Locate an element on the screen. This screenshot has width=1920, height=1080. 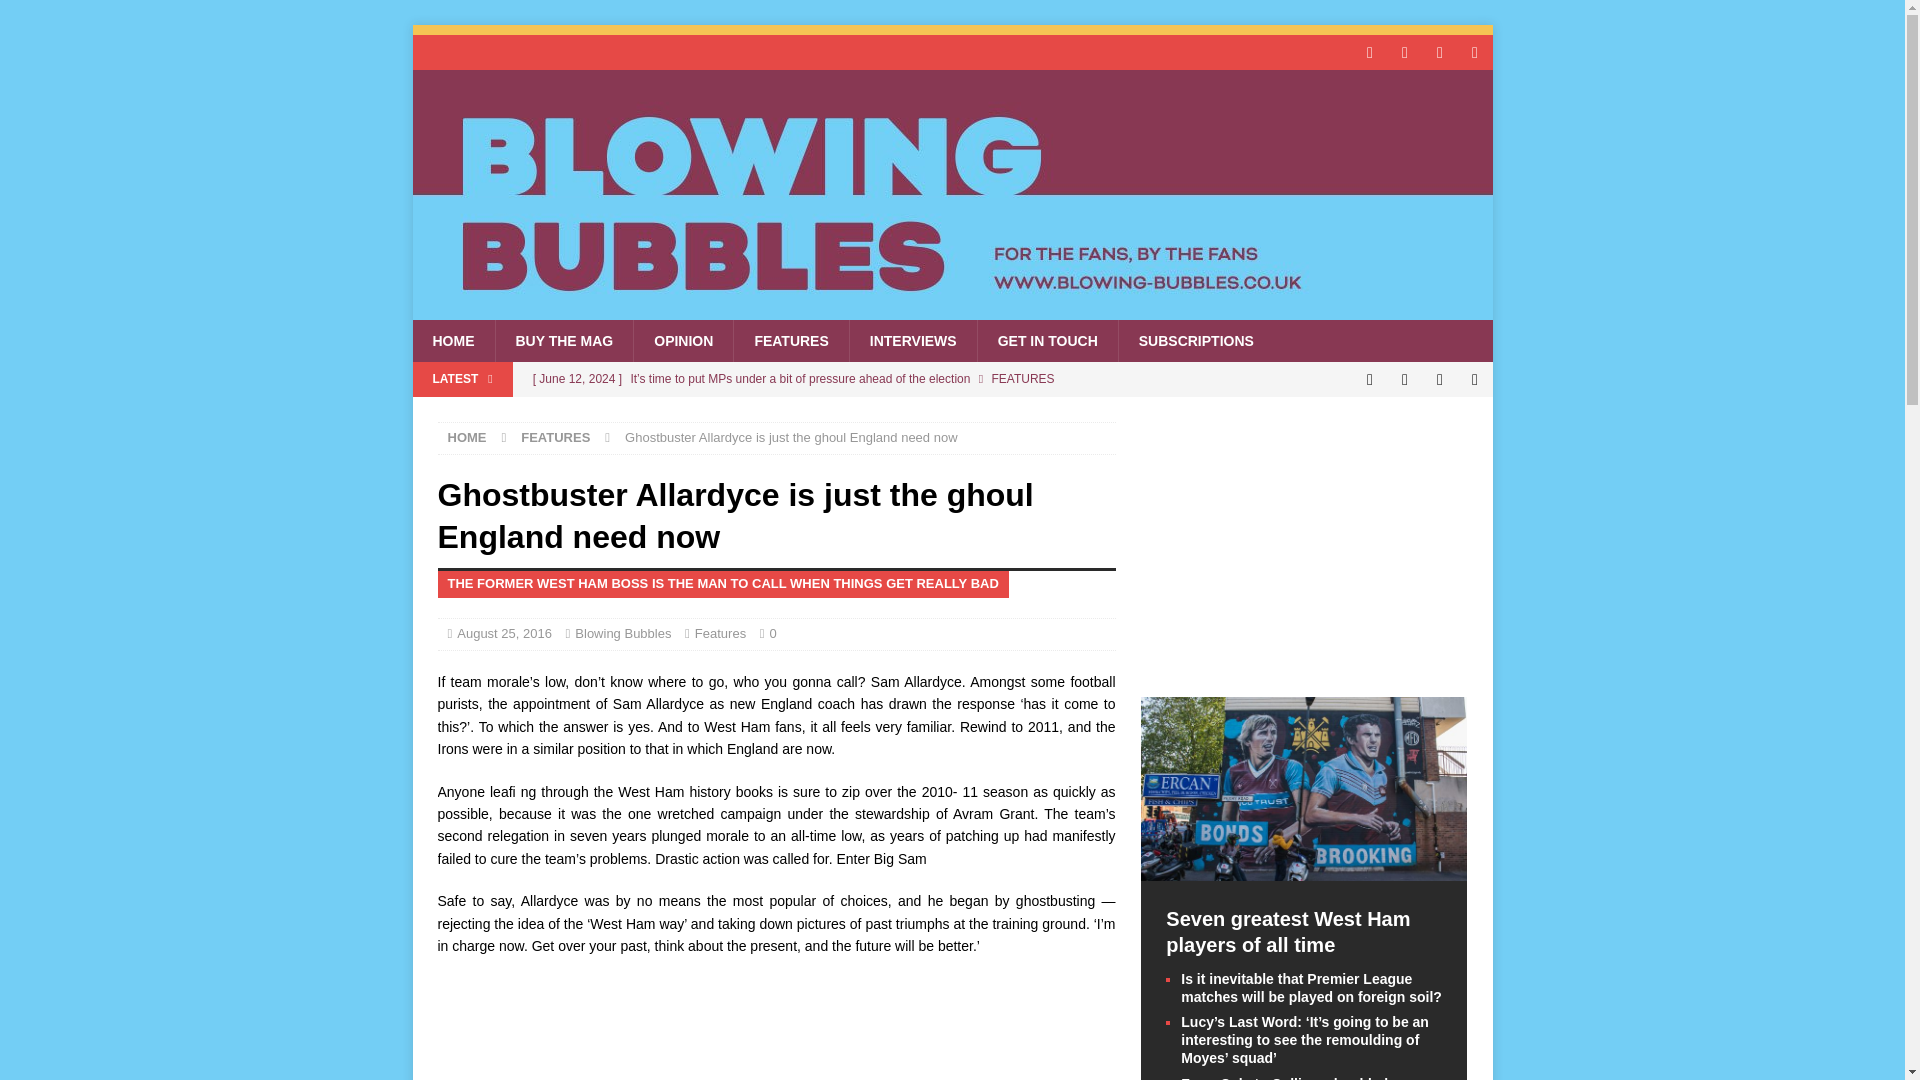
INTERVIEWS is located at coordinates (912, 340).